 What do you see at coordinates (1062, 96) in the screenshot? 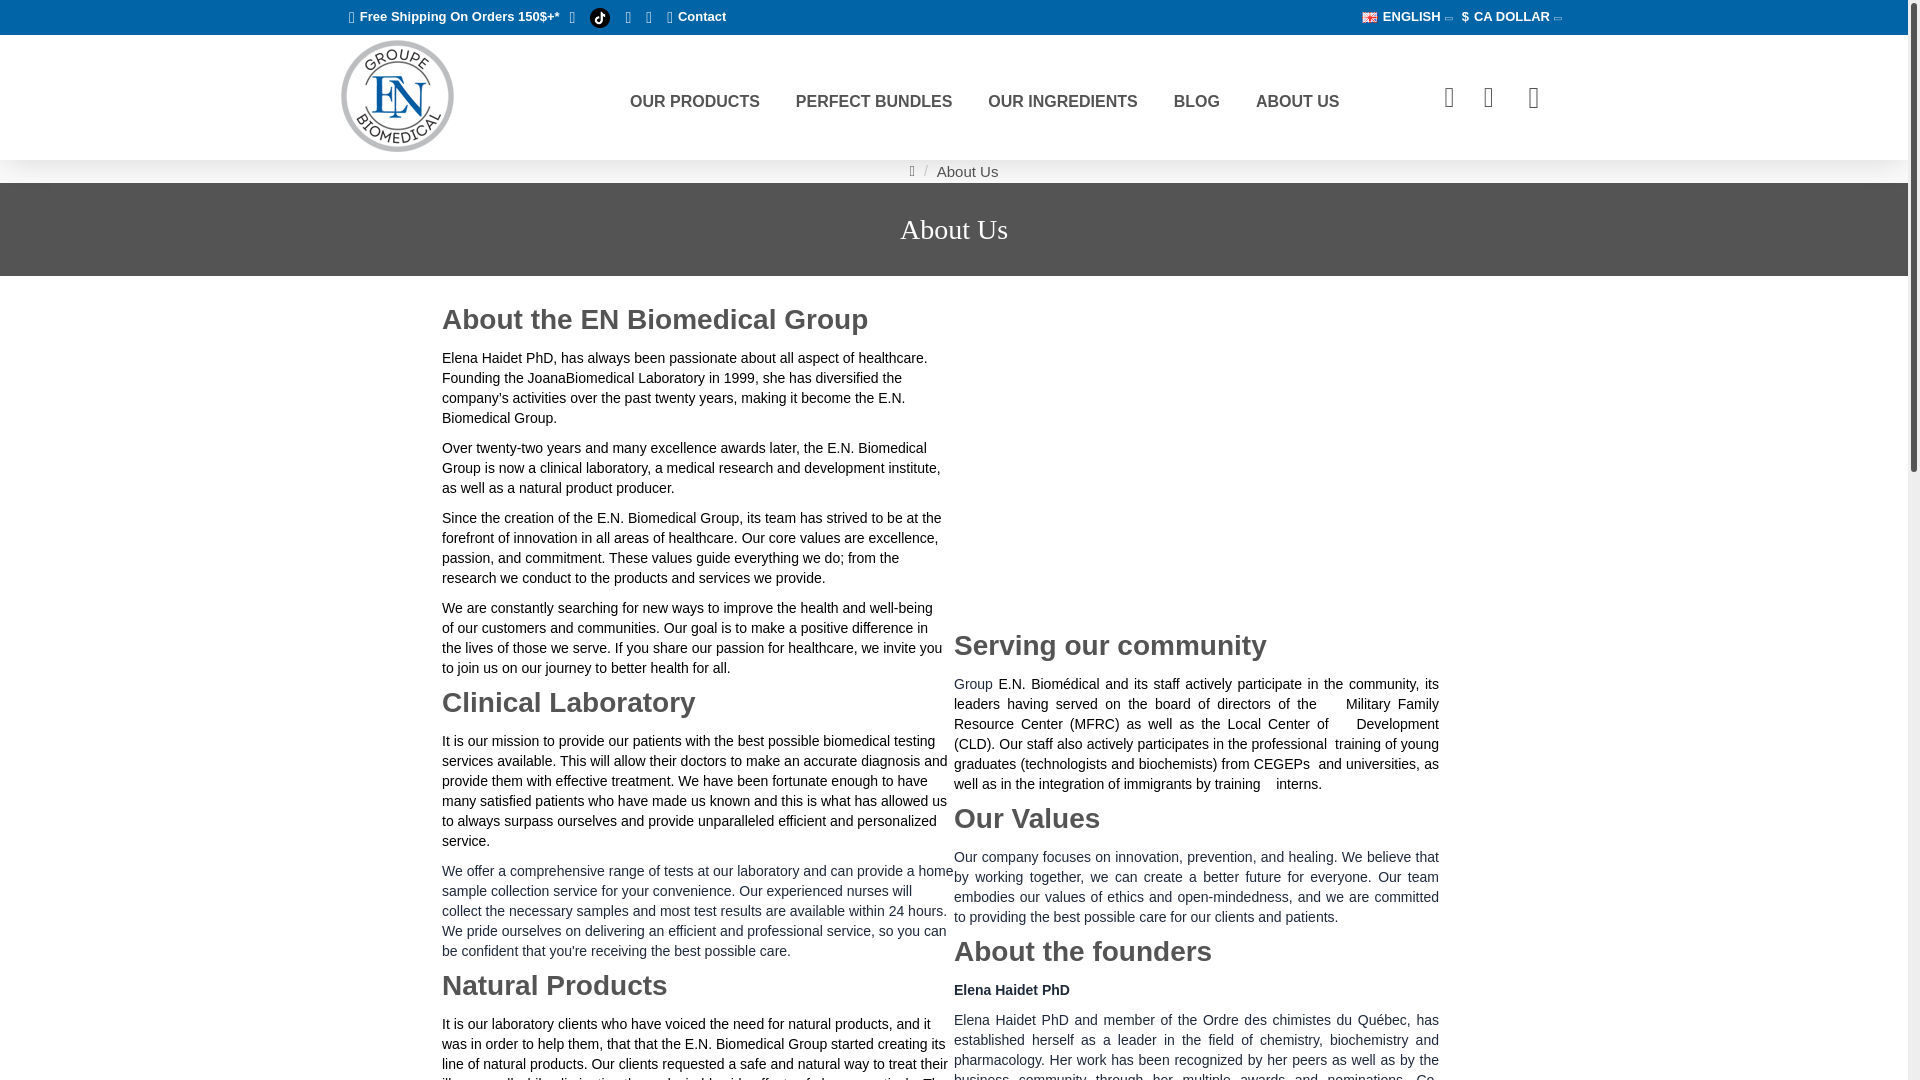
I see `OUR INGREDIENTS` at bounding box center [1062, 96].